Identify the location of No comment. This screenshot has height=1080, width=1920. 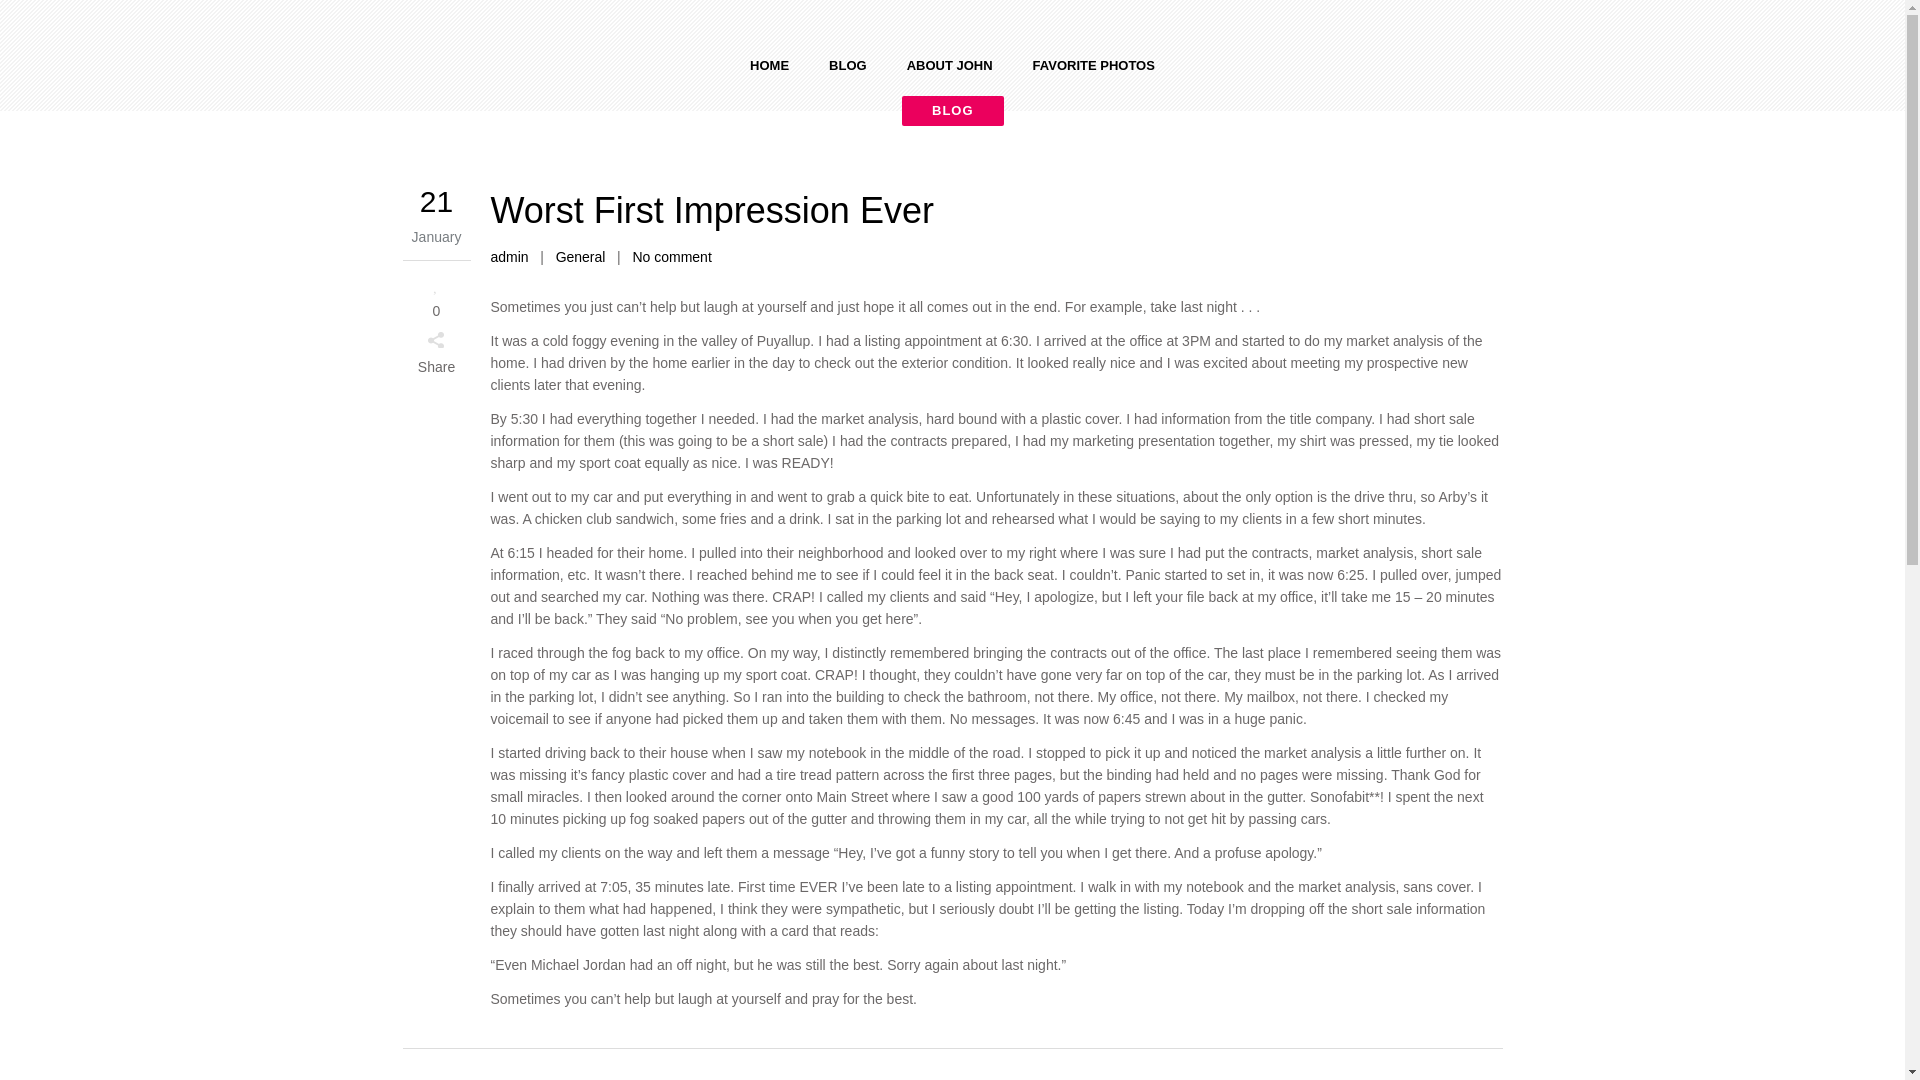
(670, 256).